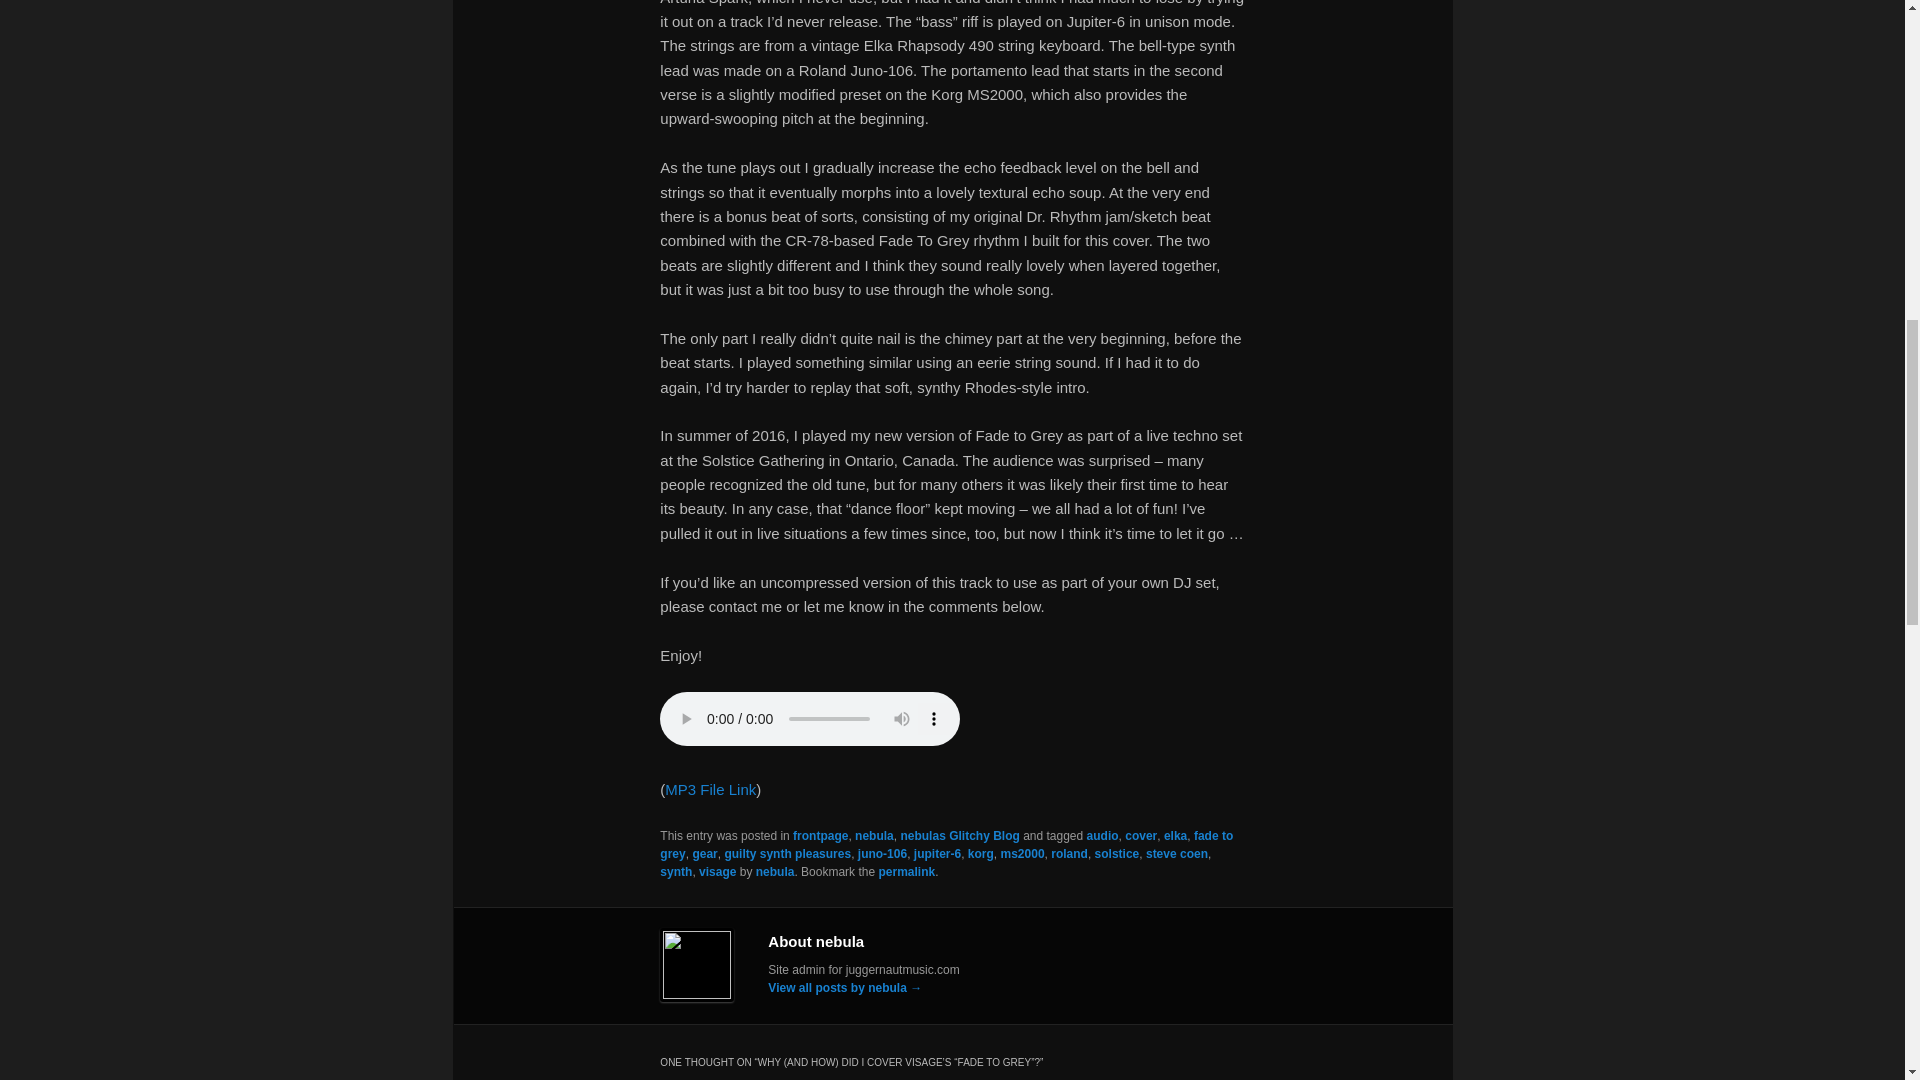  Describe the element at coordinates (882, 853) in the screenshot. I see `juno-106` at that location.